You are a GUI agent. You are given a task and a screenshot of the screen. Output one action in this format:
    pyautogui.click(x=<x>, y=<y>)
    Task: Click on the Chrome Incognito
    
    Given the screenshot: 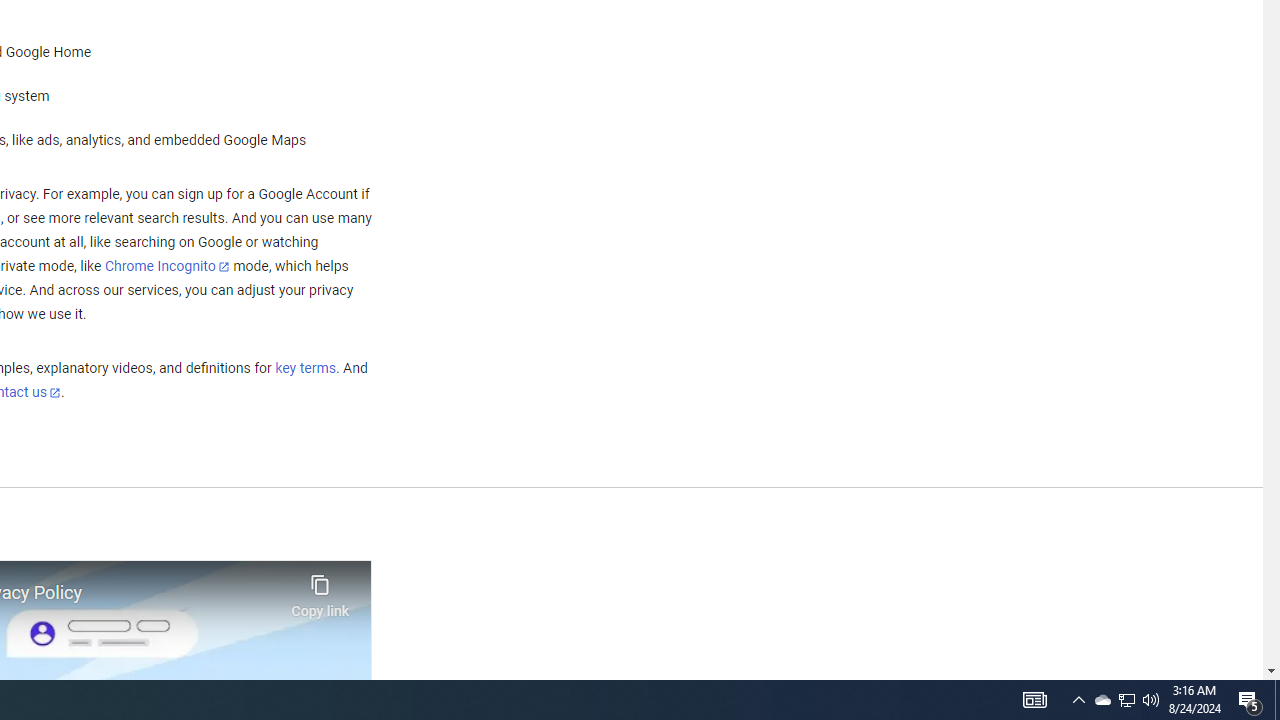 What is the action you would take?
    pyautogui.click(x=166, y=266)
    